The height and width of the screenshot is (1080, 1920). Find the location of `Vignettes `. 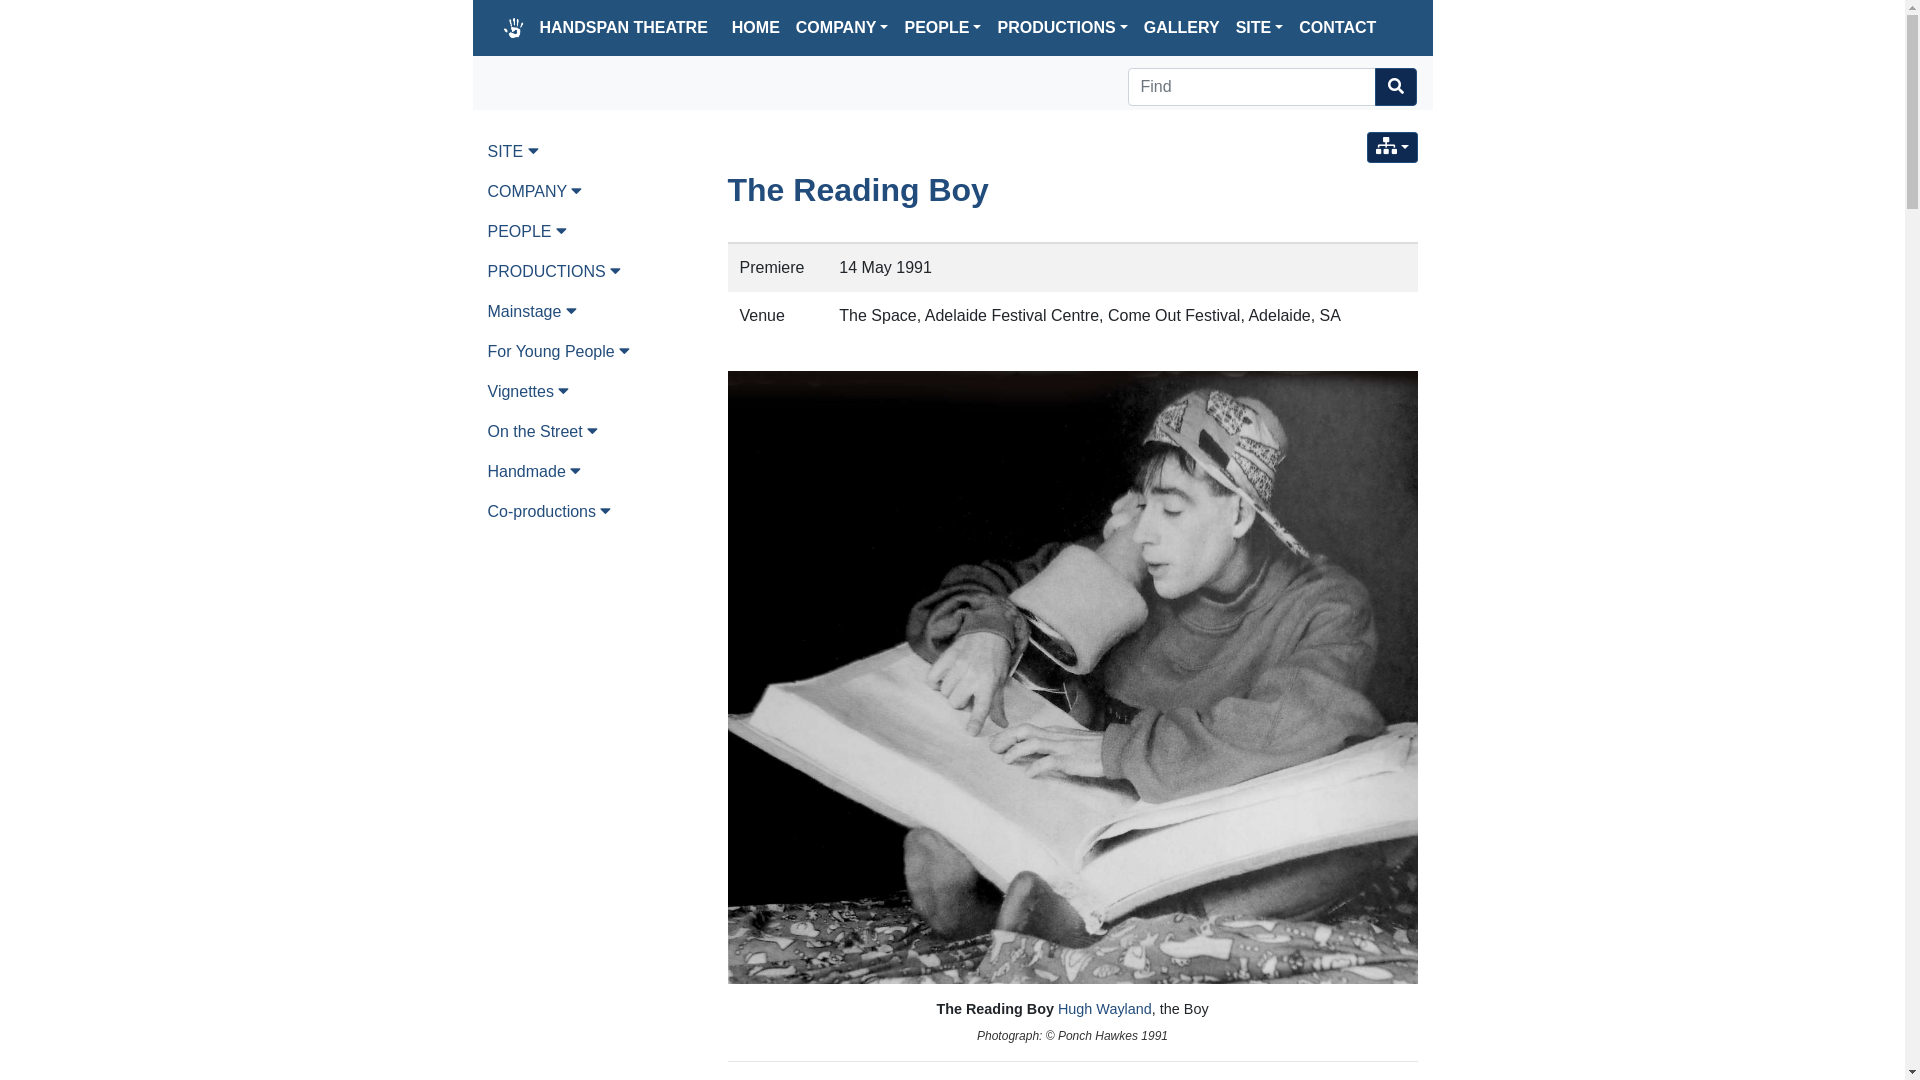

Vignettes  is located at coordinates (593, 392).